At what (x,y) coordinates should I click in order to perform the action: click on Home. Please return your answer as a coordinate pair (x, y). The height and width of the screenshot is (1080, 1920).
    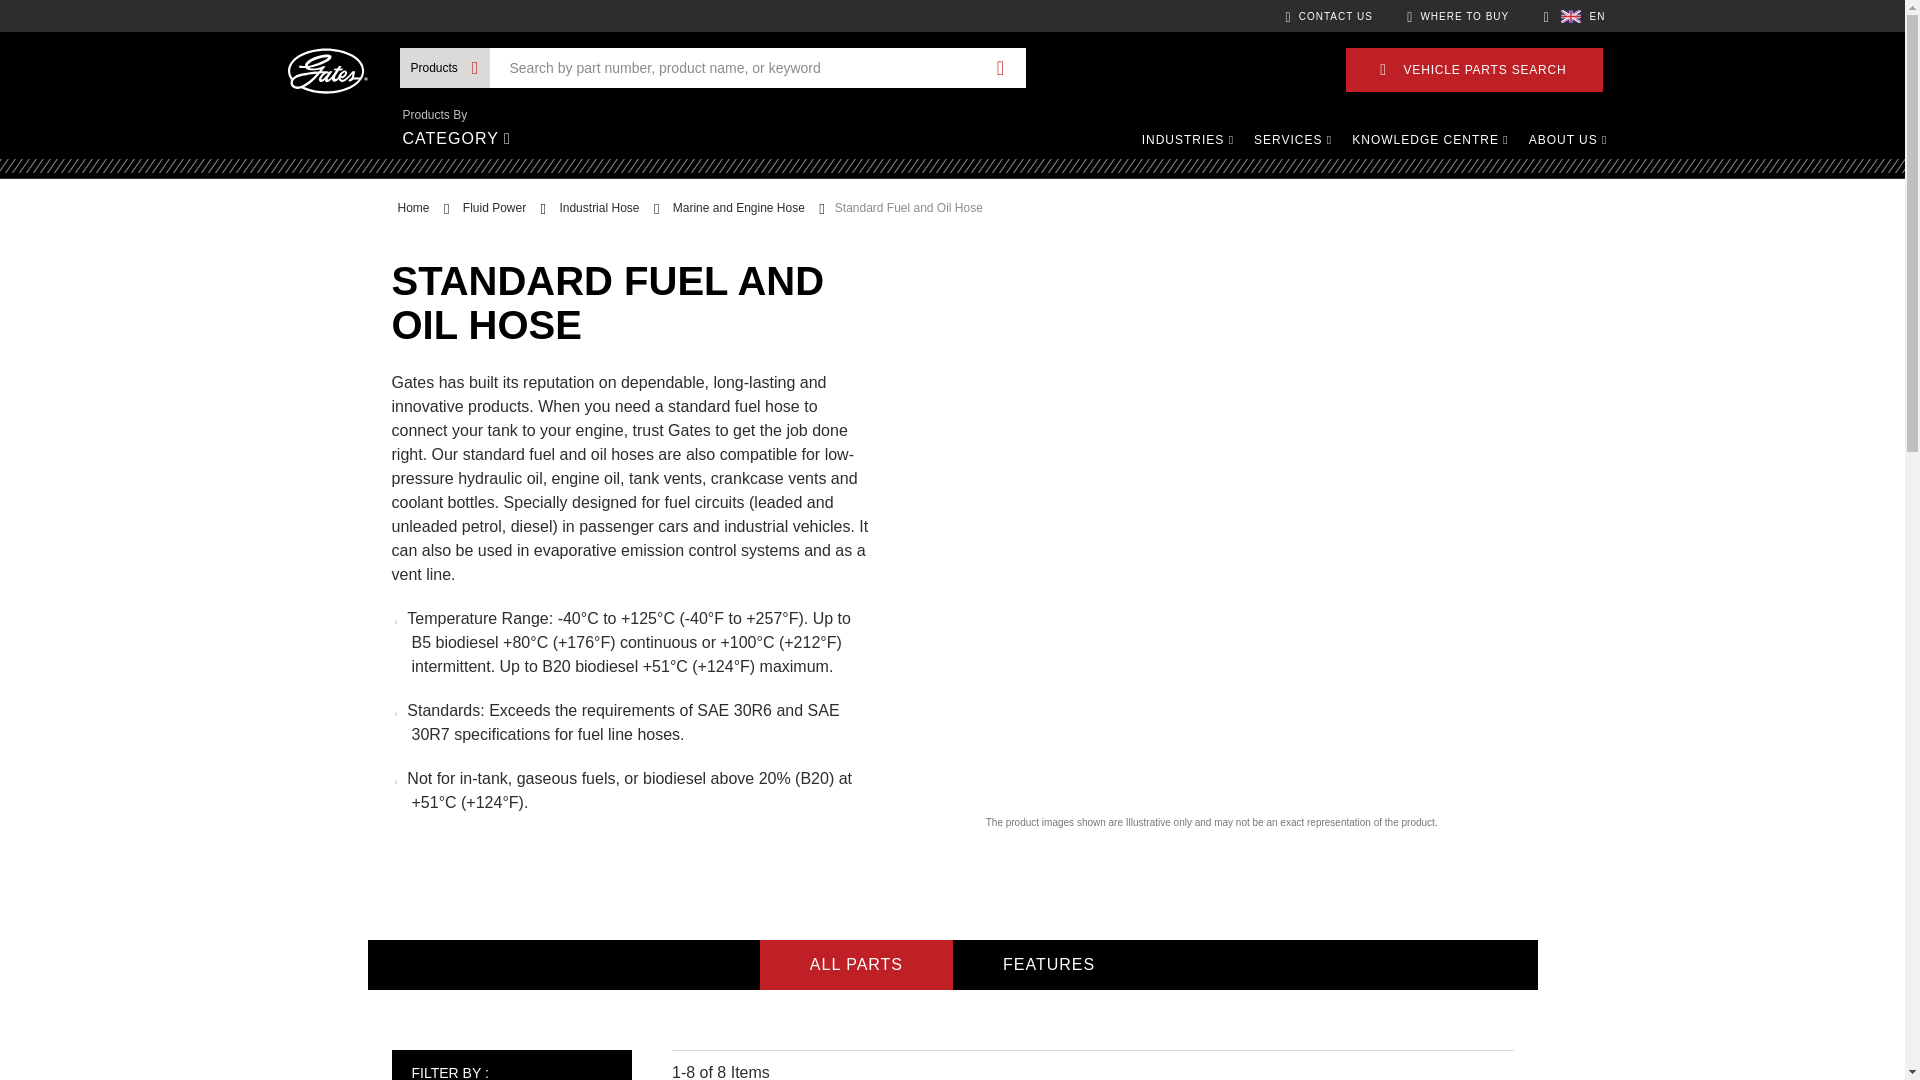
    Looking at the image, I should click on (414, 207).